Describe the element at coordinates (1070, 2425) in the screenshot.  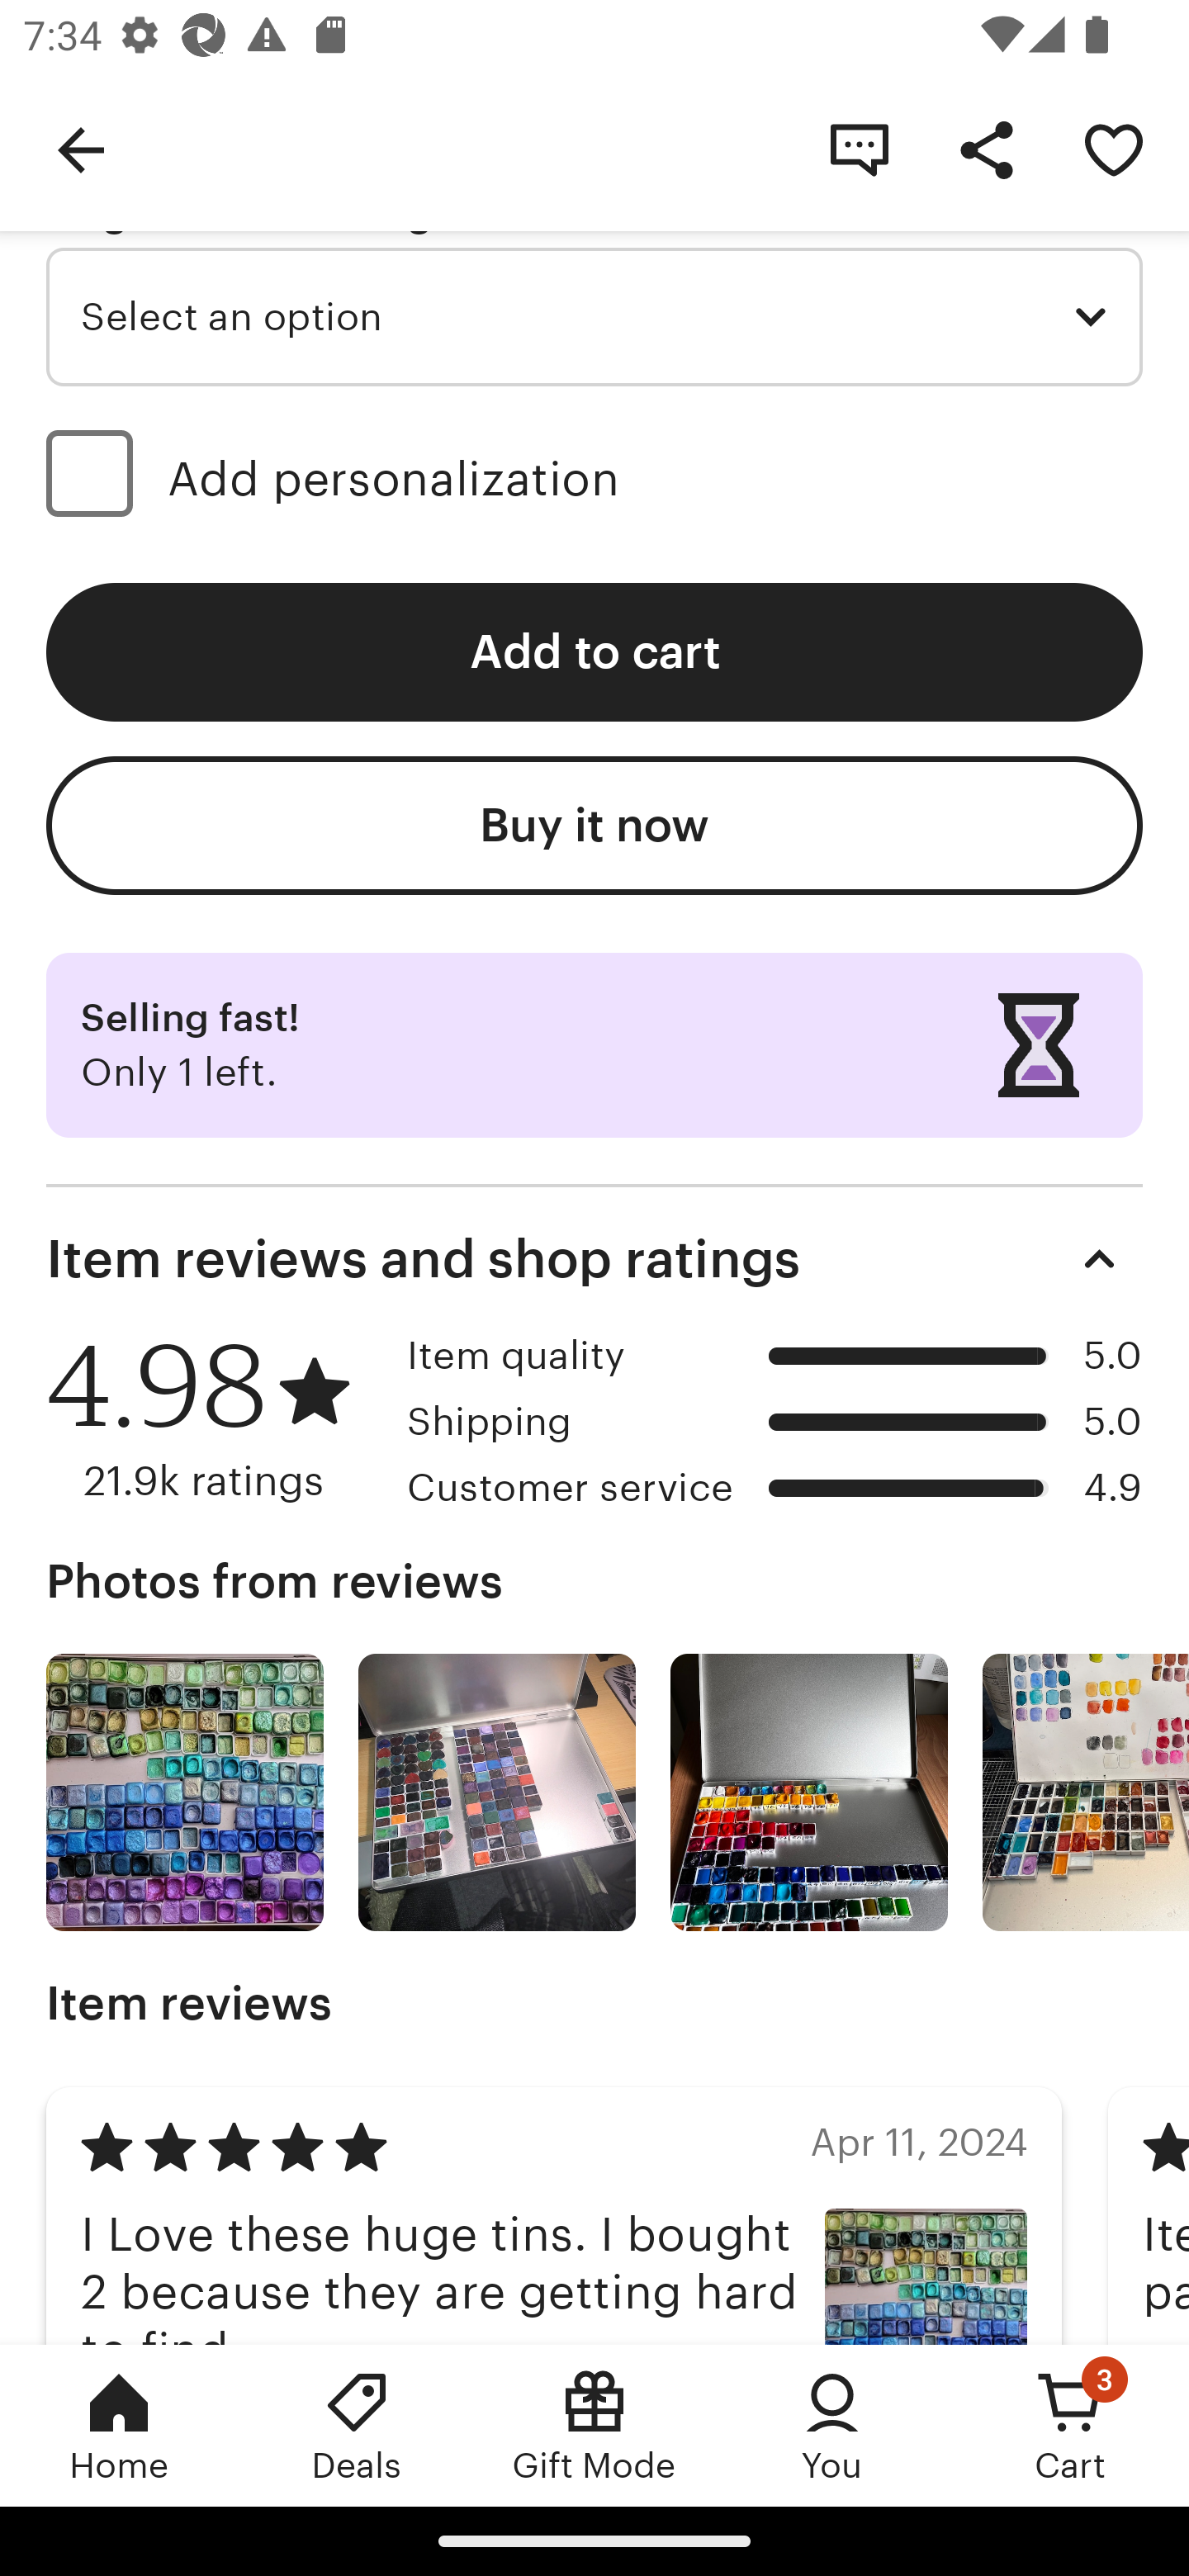
I see `Cart, 3 new notifications Cart` at that location.